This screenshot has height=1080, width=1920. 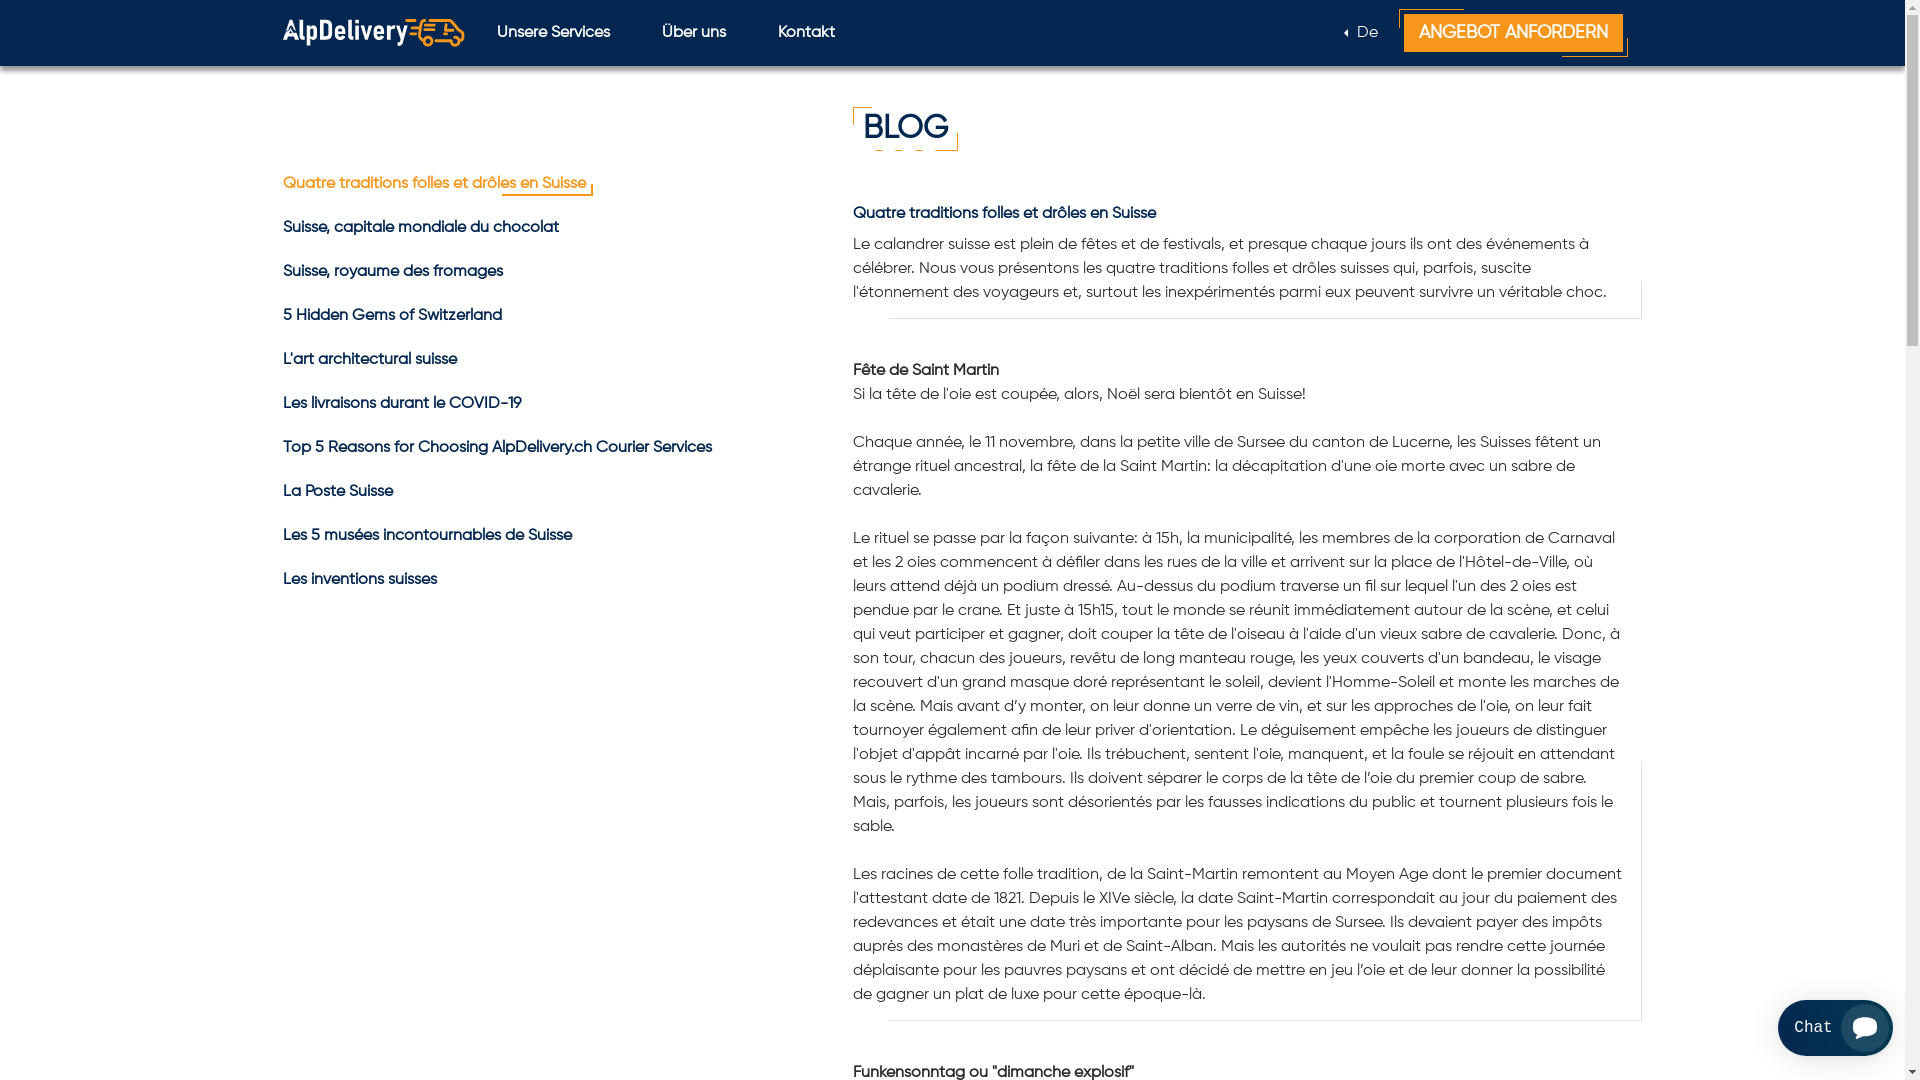 I want to click on Les livraisons durant le COVID-19, so click(x=401, y=404).